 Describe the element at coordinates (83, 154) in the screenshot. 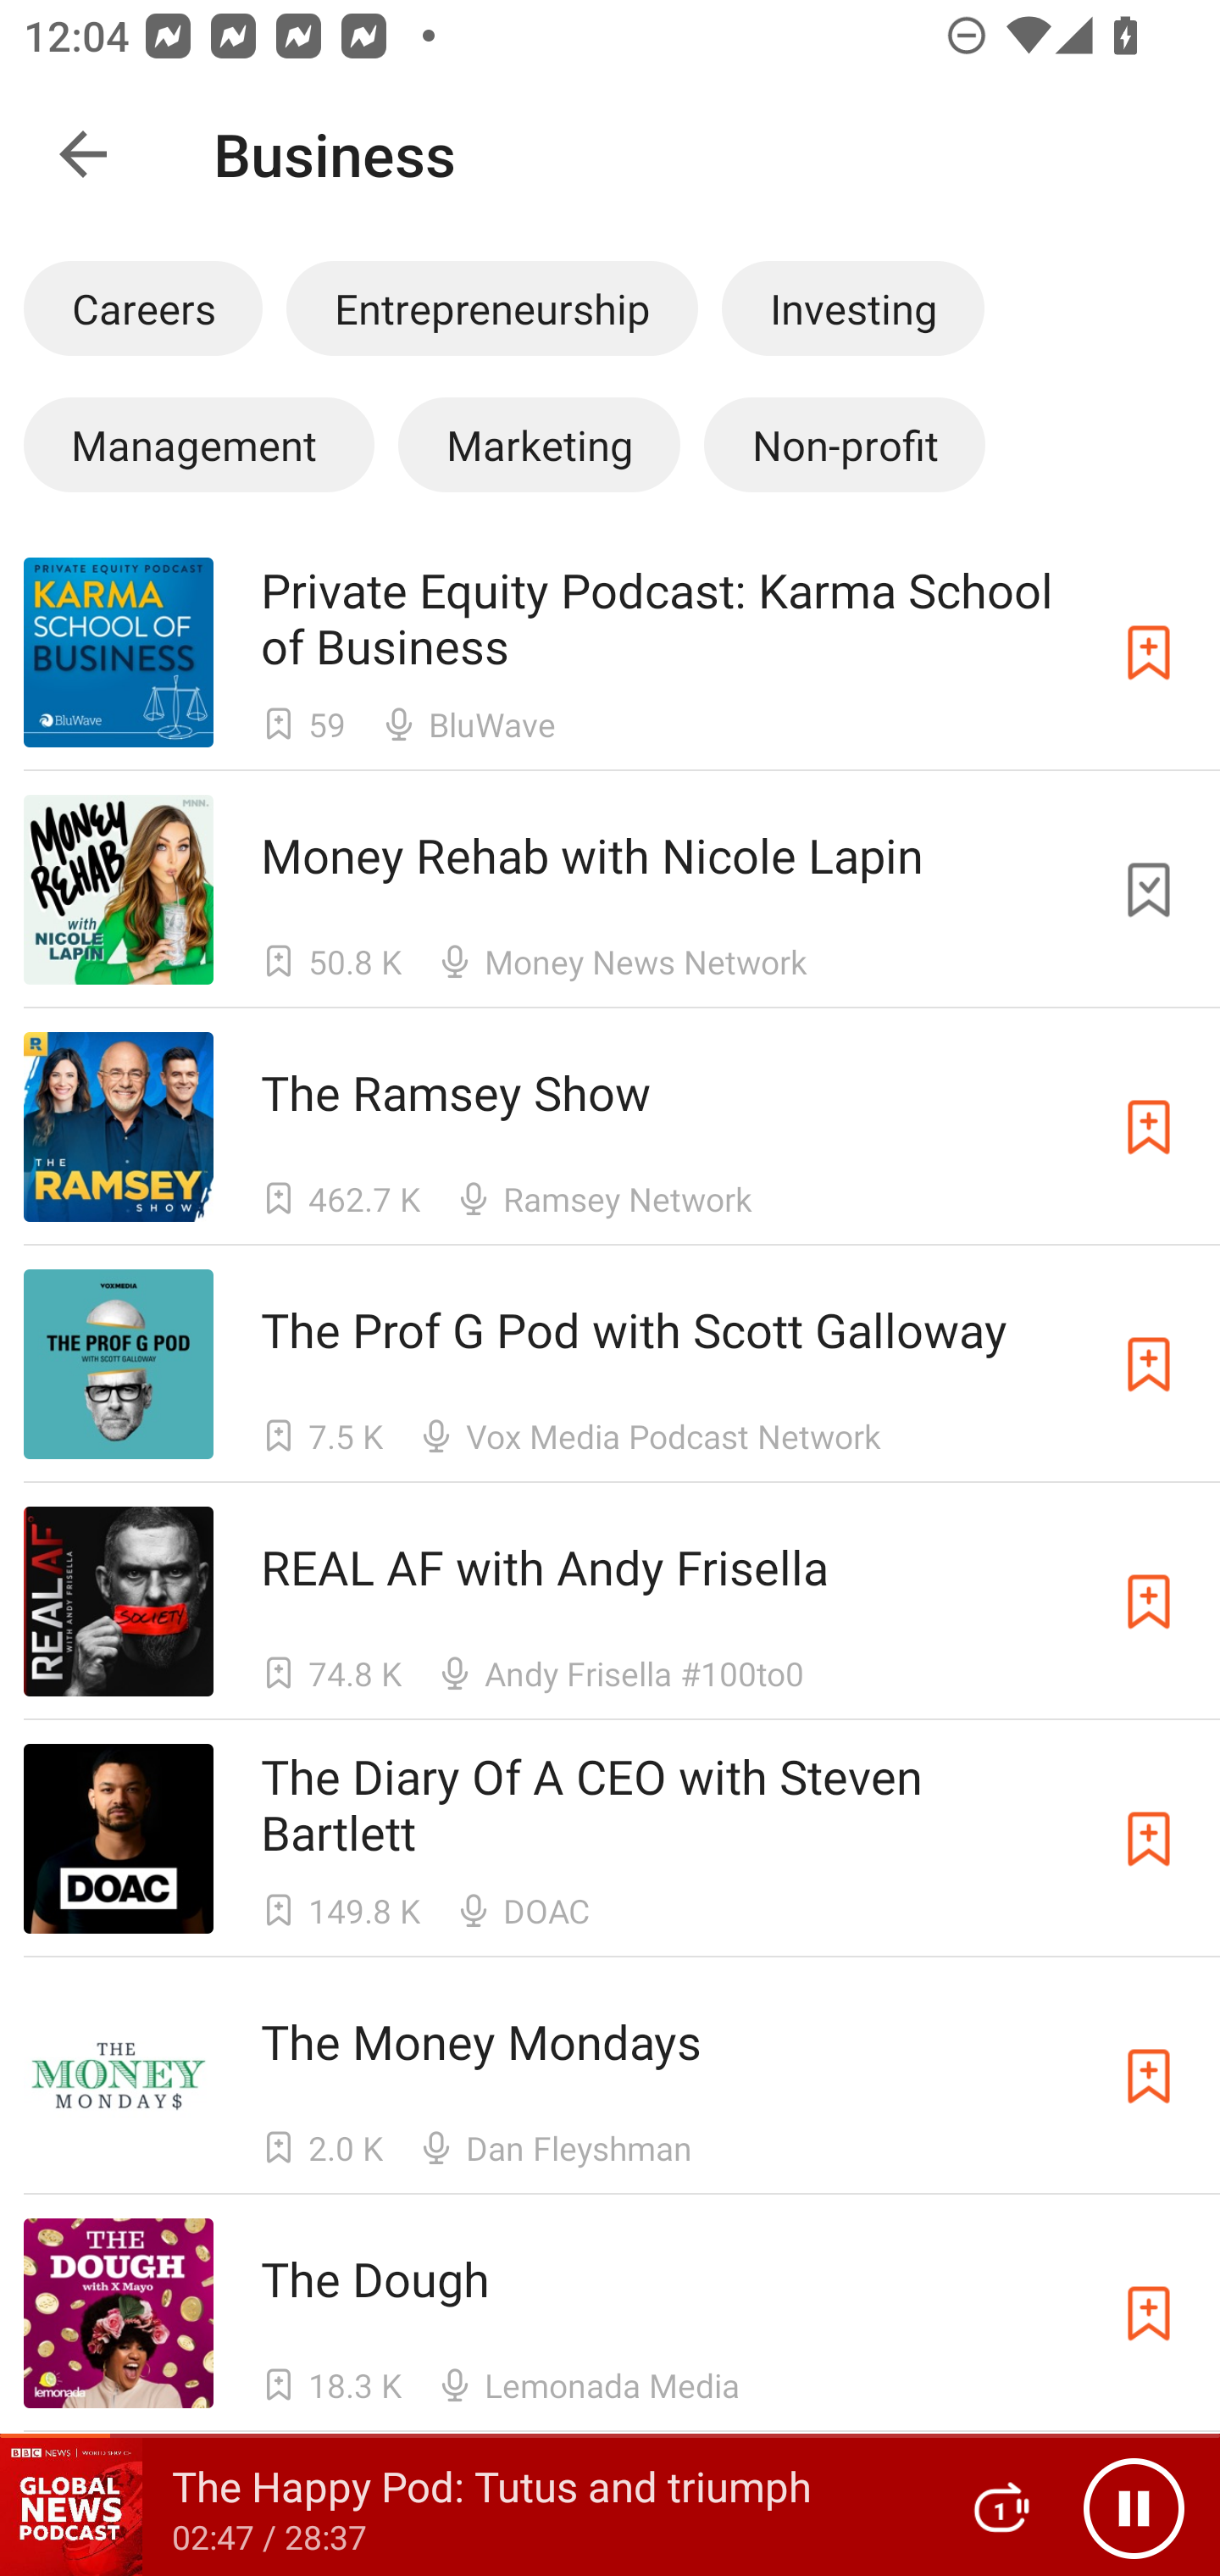

I see `Navigate up` at that location.